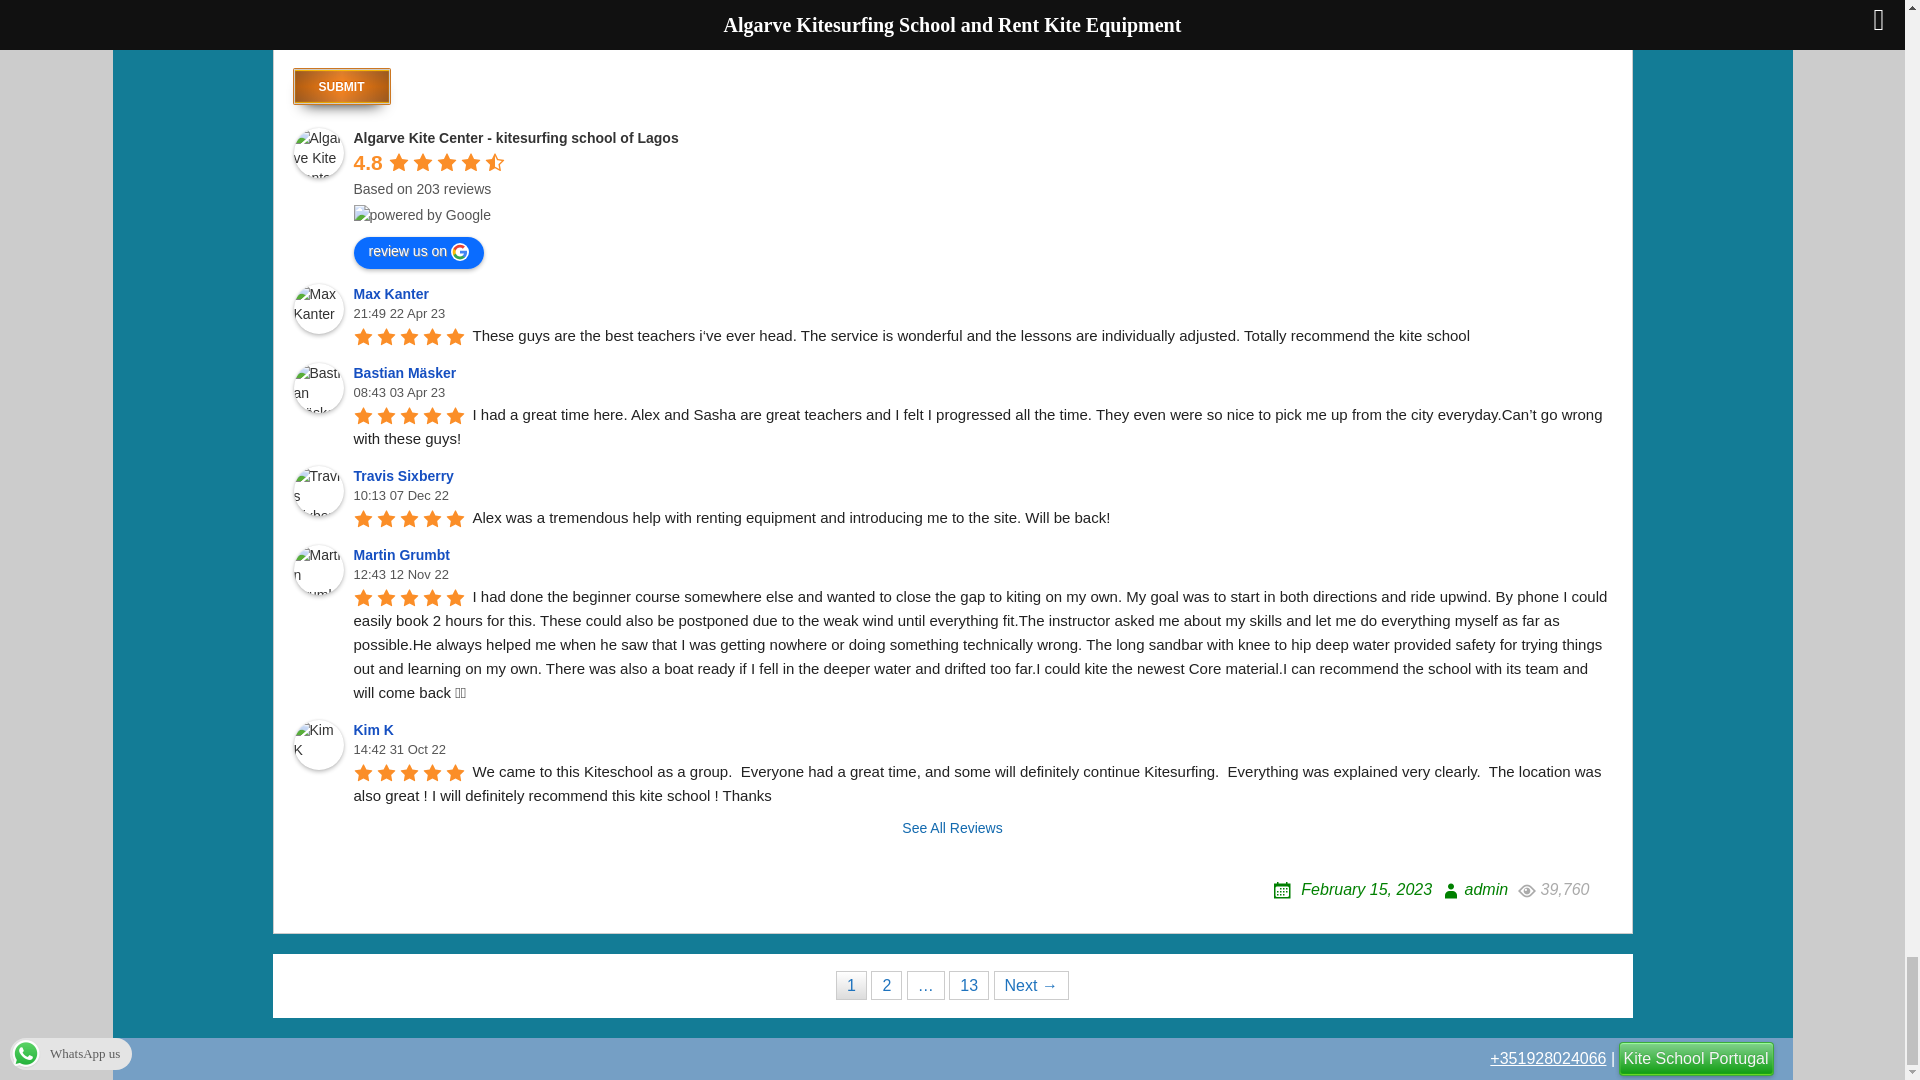  Describe the element at coordinates (394, 294) in the screenshot. I see `Max Kanter` at that location.